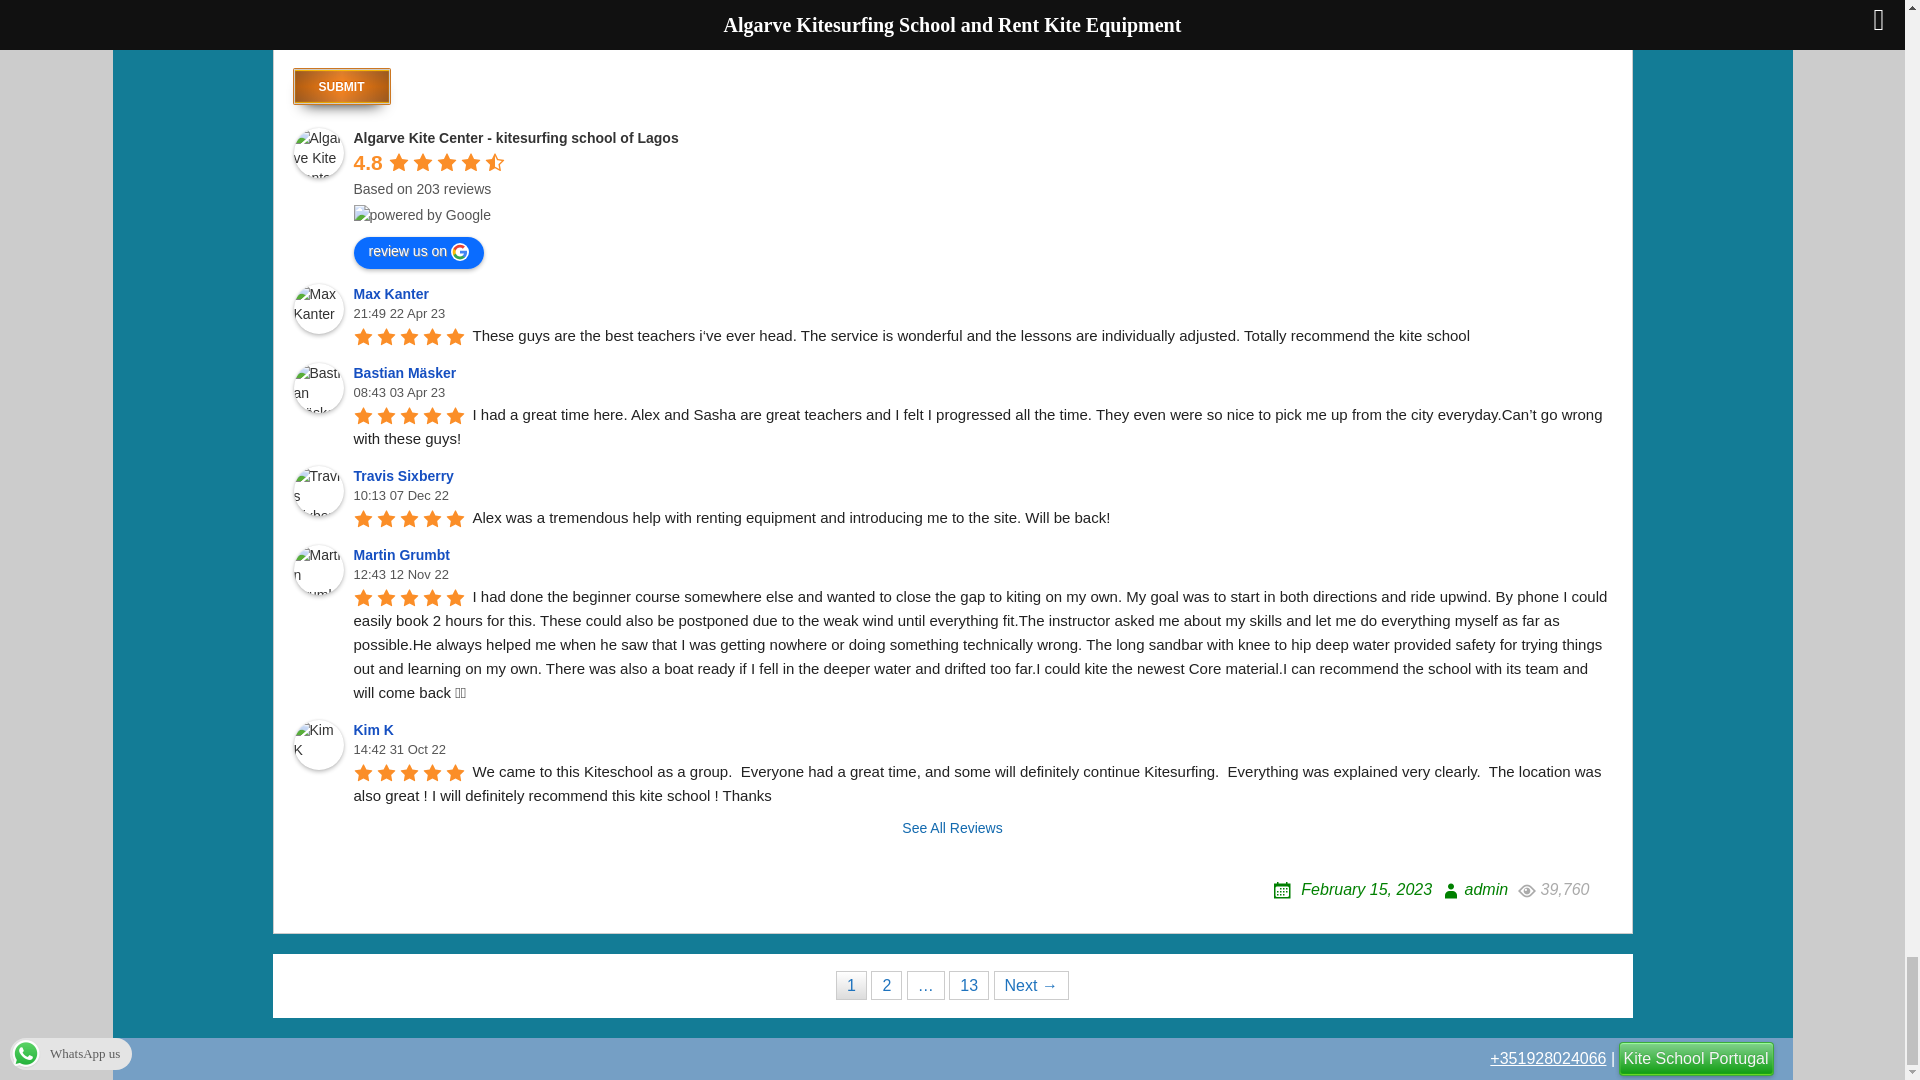  Describe the element at coordinates (394, 294) in the screenshot. I see `Max Kanter` at that location.